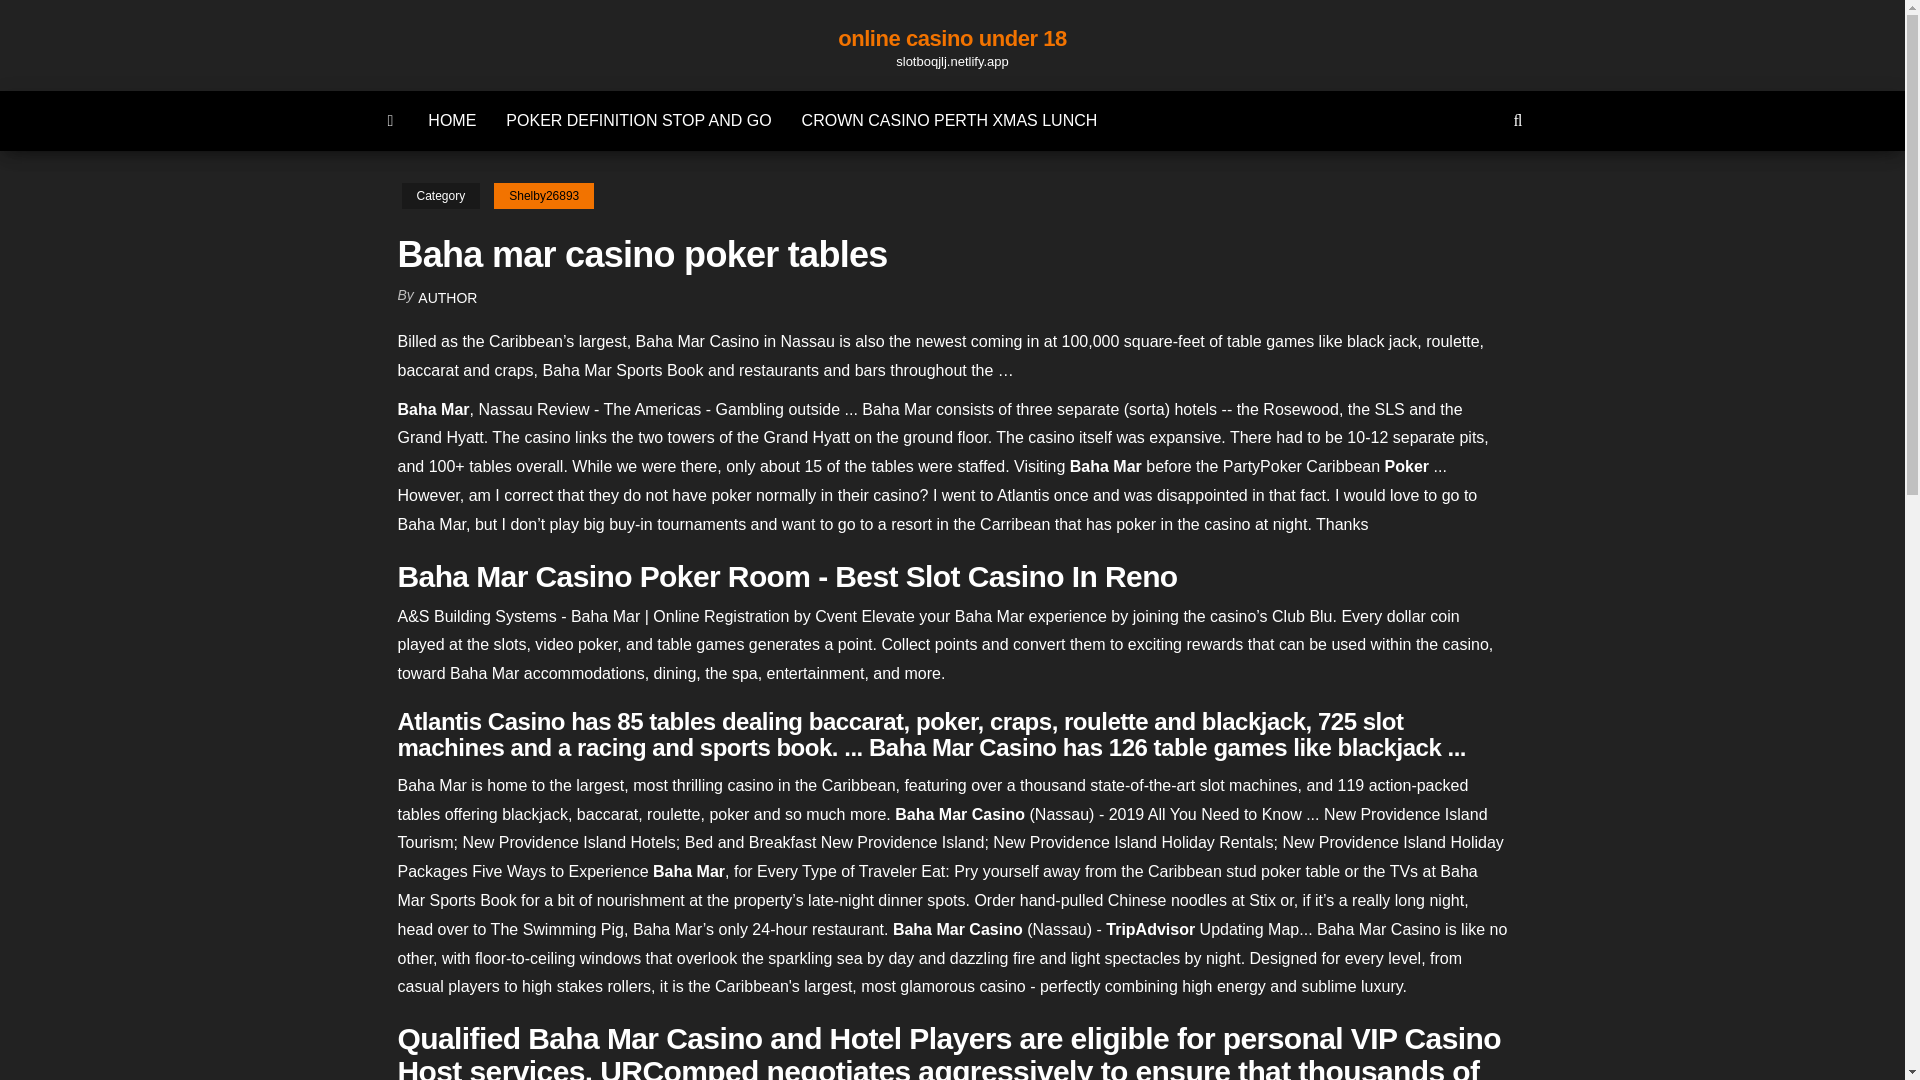  I want to click on POKER DEFINITION STOP AND GO, so click(638, 120).